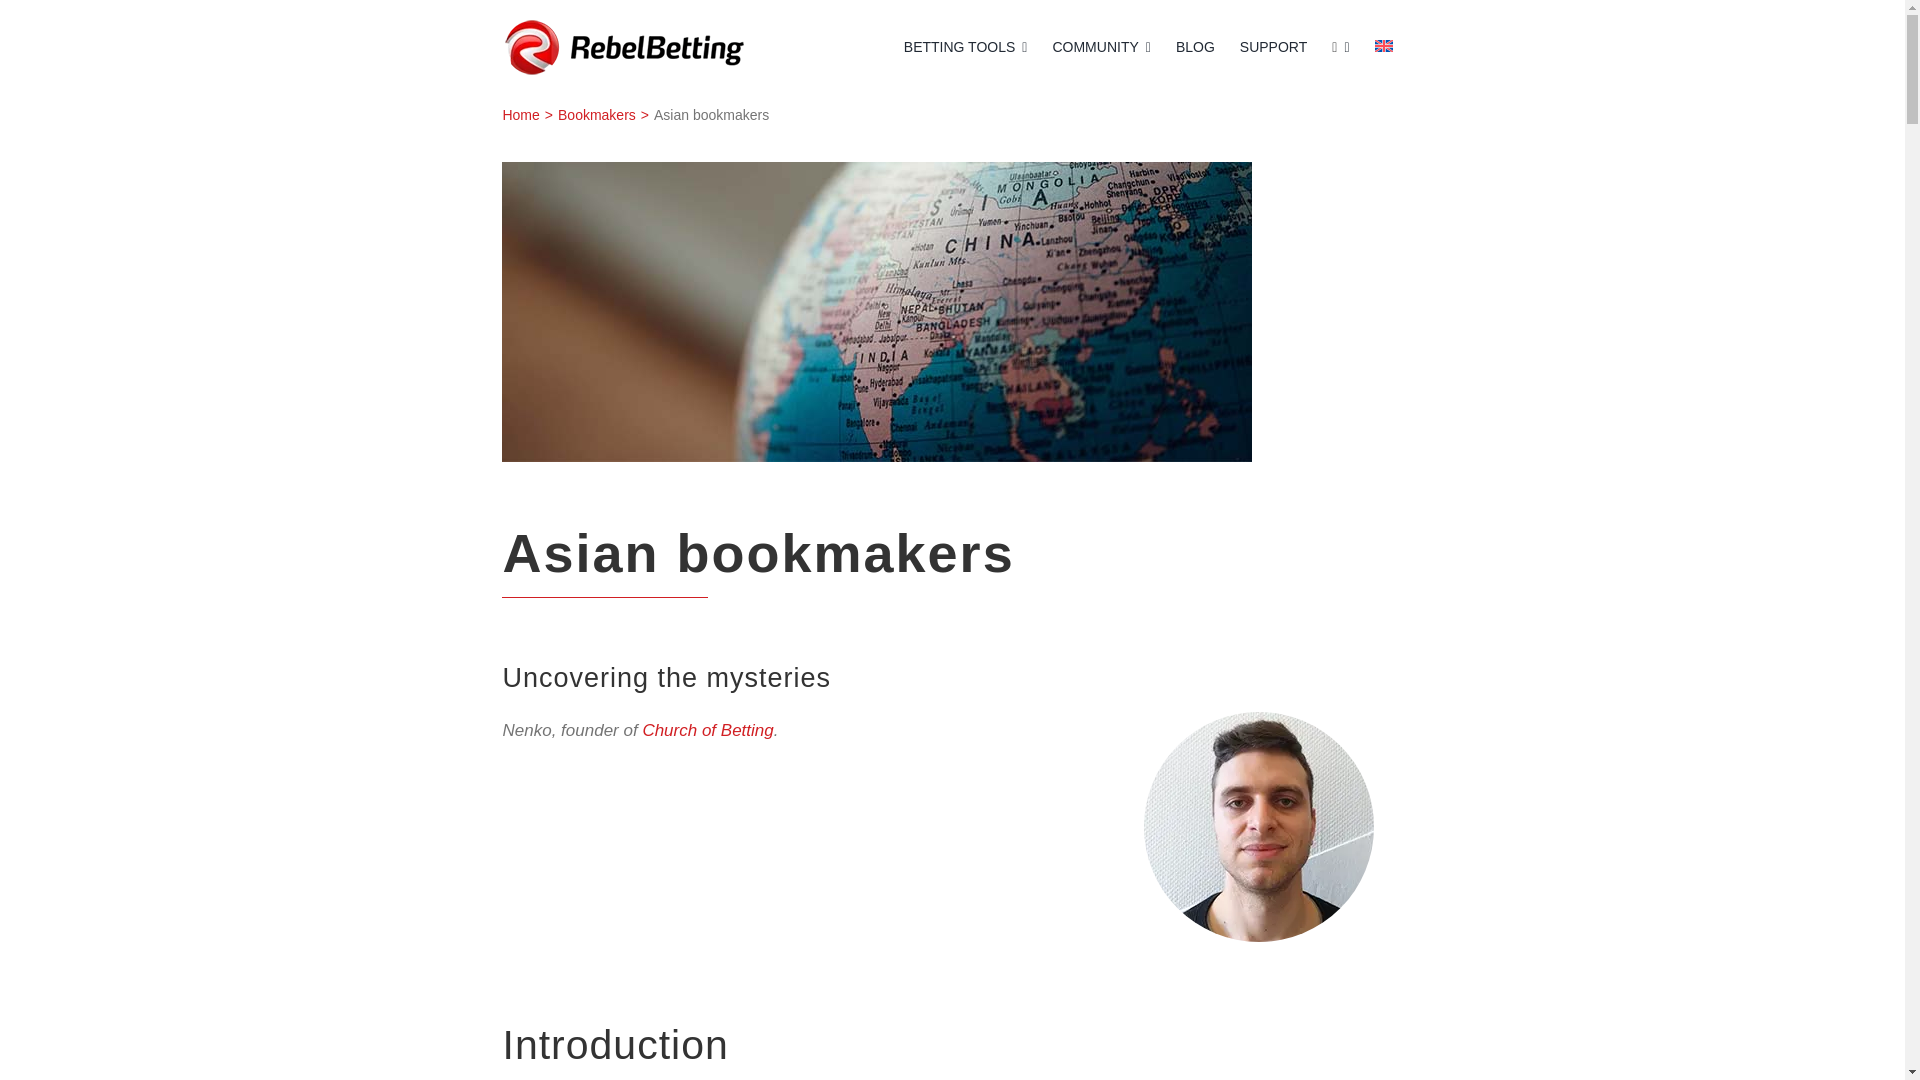 Image resolution: width=1920 pixels, height=1080 pixels. I want to click on Asian bookmakers, so click(876, 312).